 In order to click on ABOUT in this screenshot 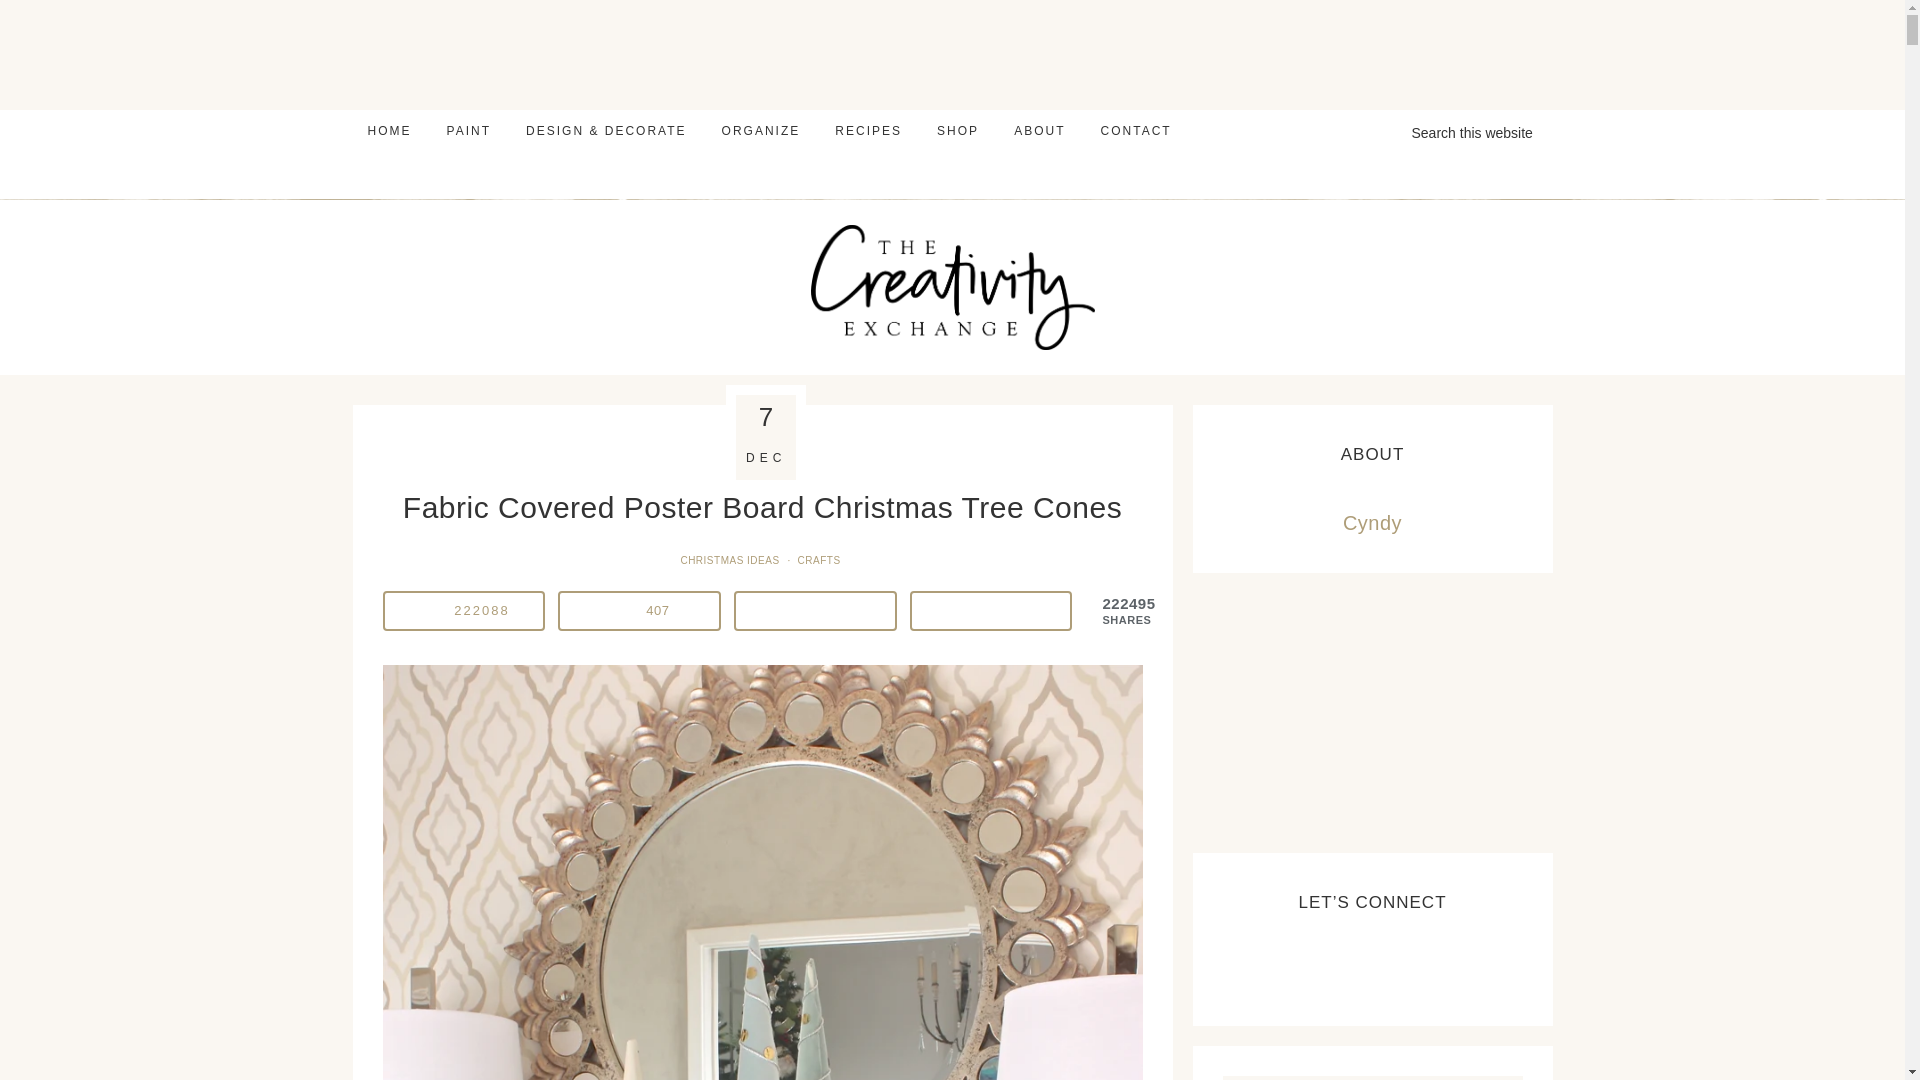, I will do `click(1038, 131)`.